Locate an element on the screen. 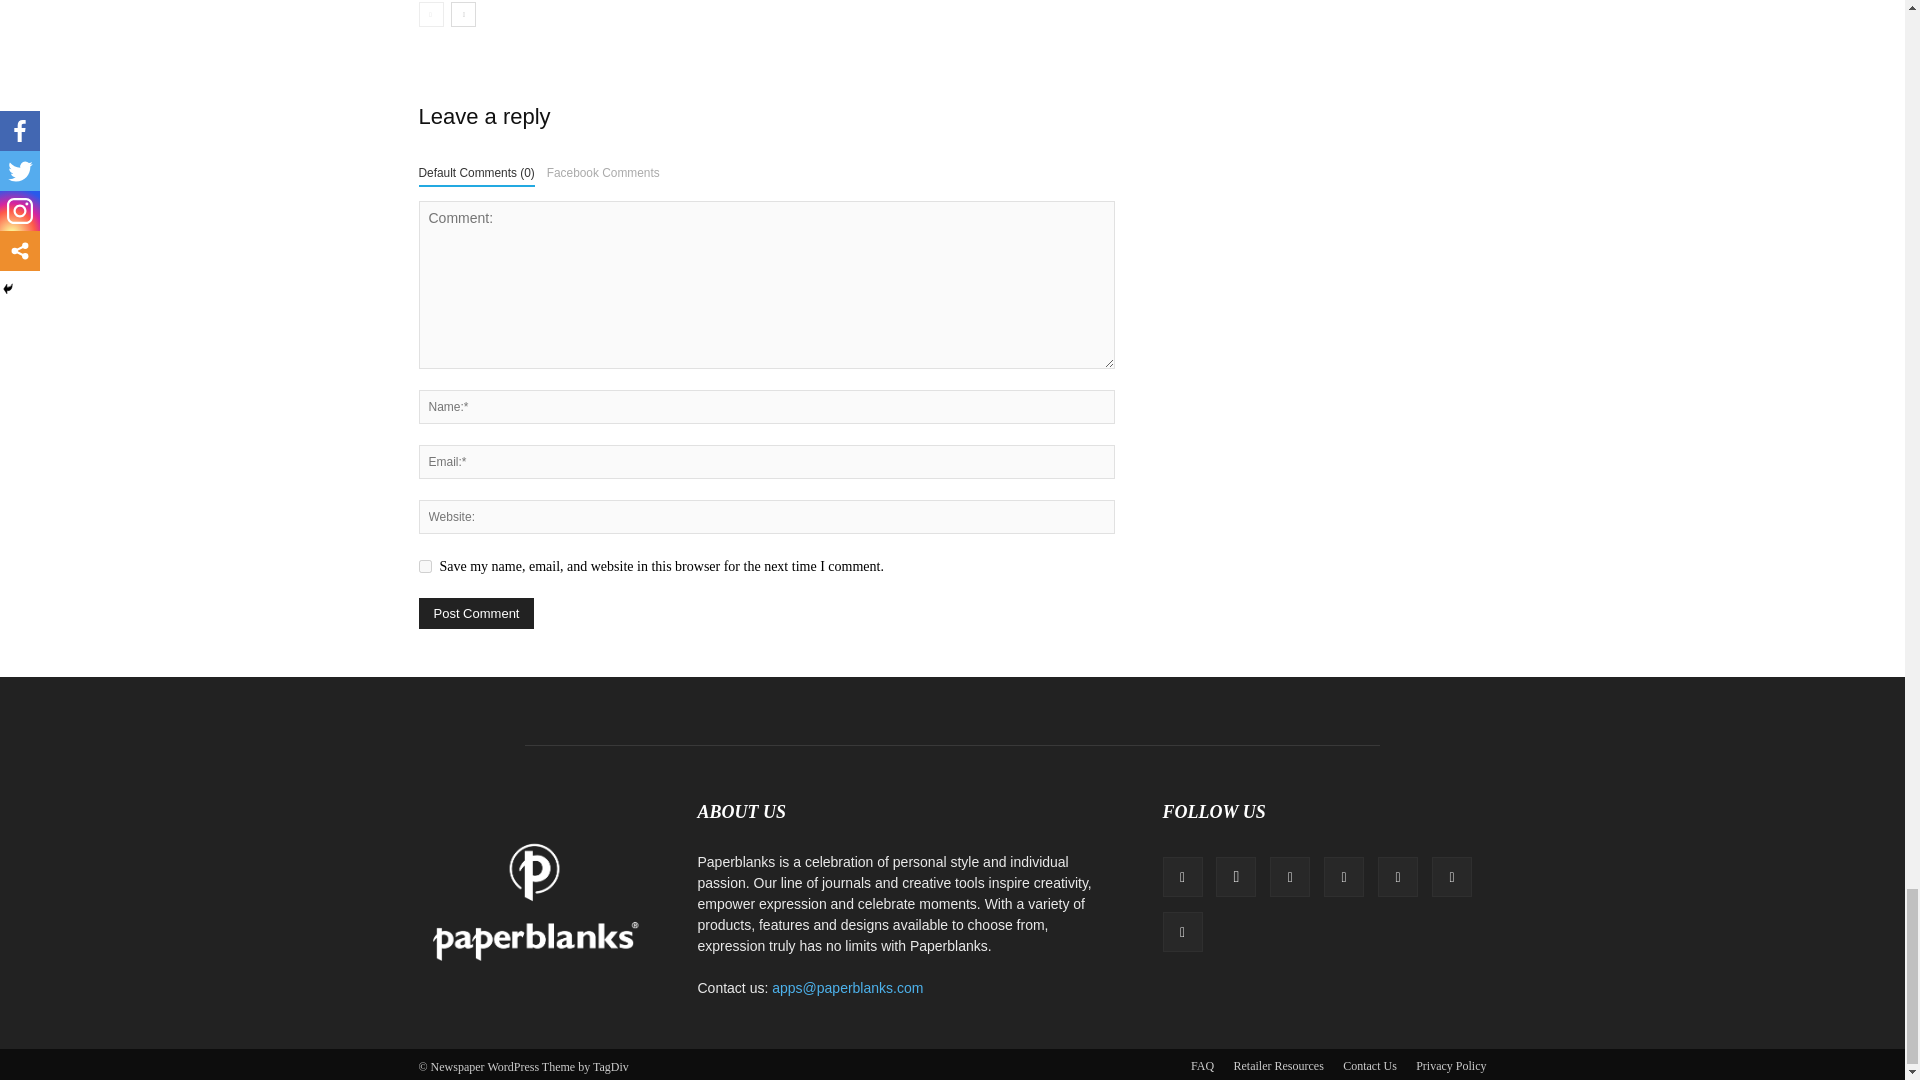 The width and height of the screenshot is (1920, 1080). Post Comment is located at coordinates (476, 613).